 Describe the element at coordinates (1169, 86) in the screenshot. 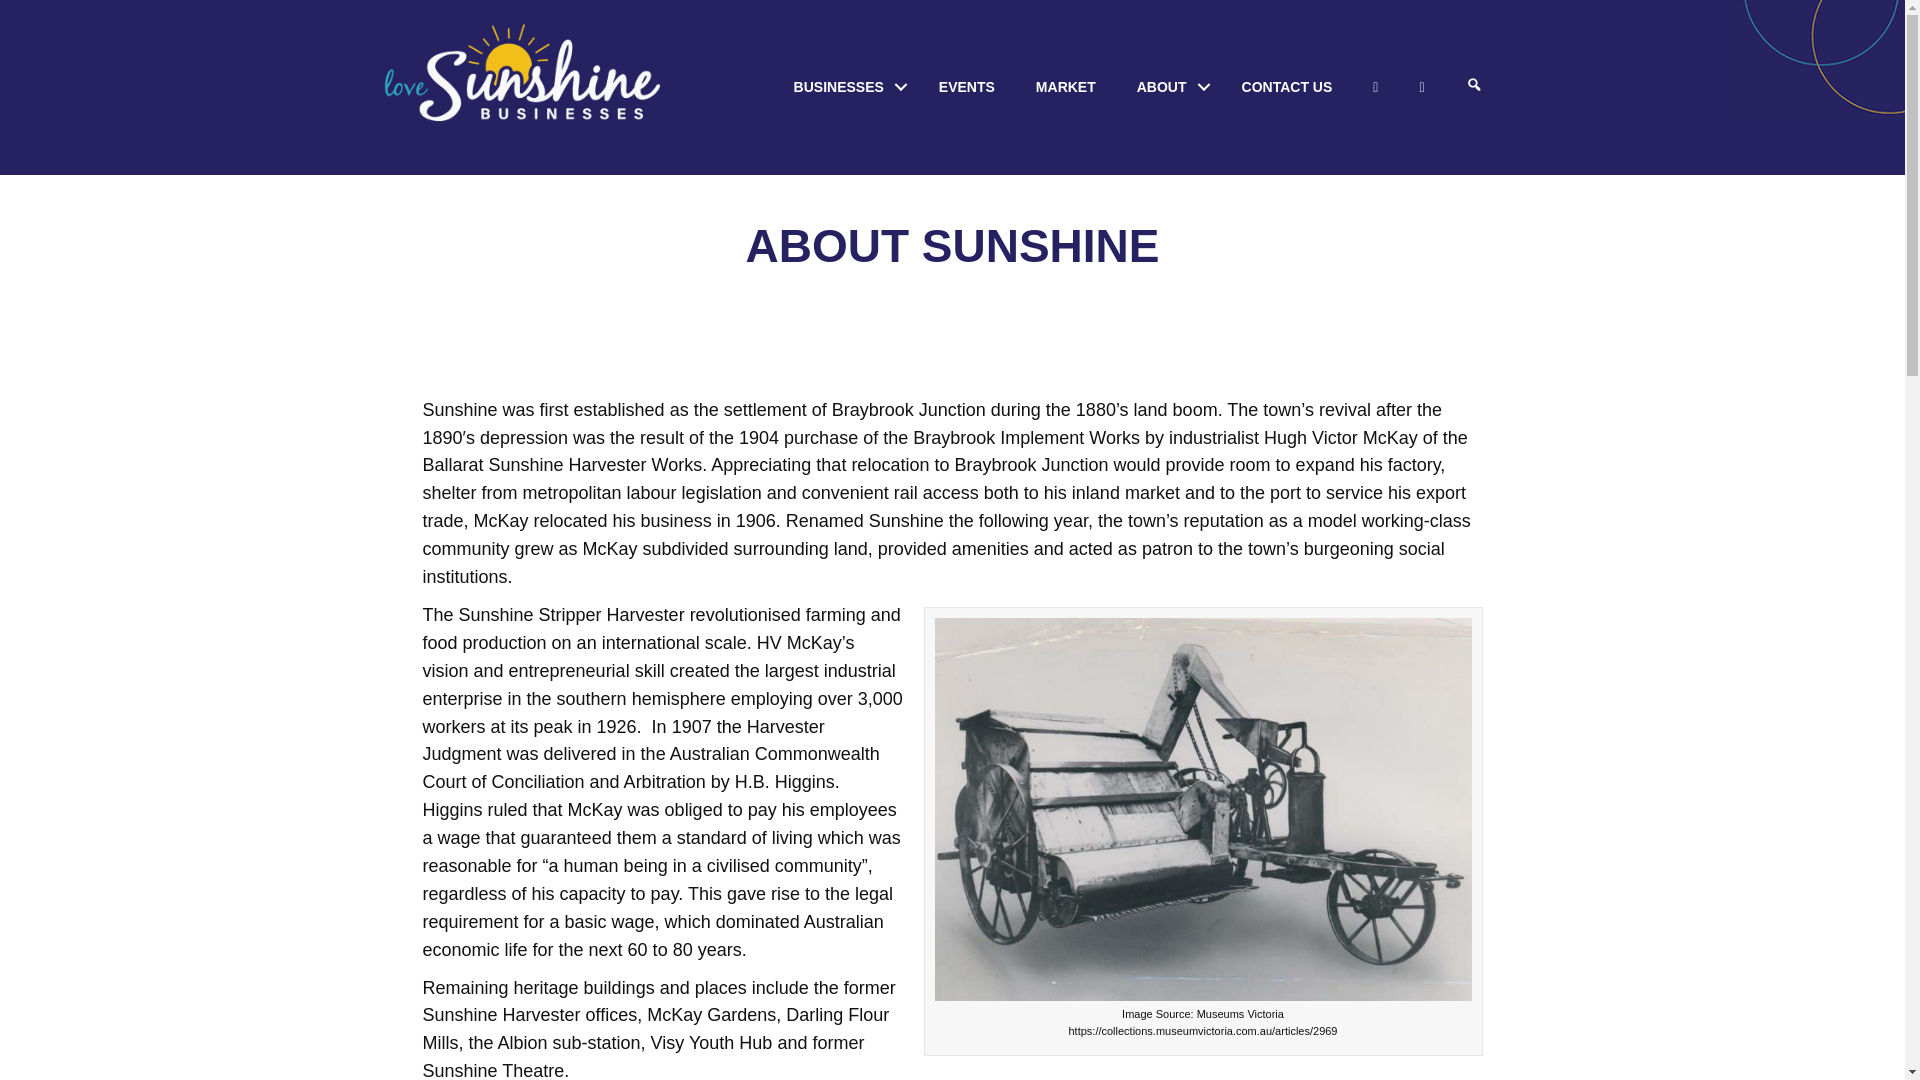

I see `ABOUT` at that location.